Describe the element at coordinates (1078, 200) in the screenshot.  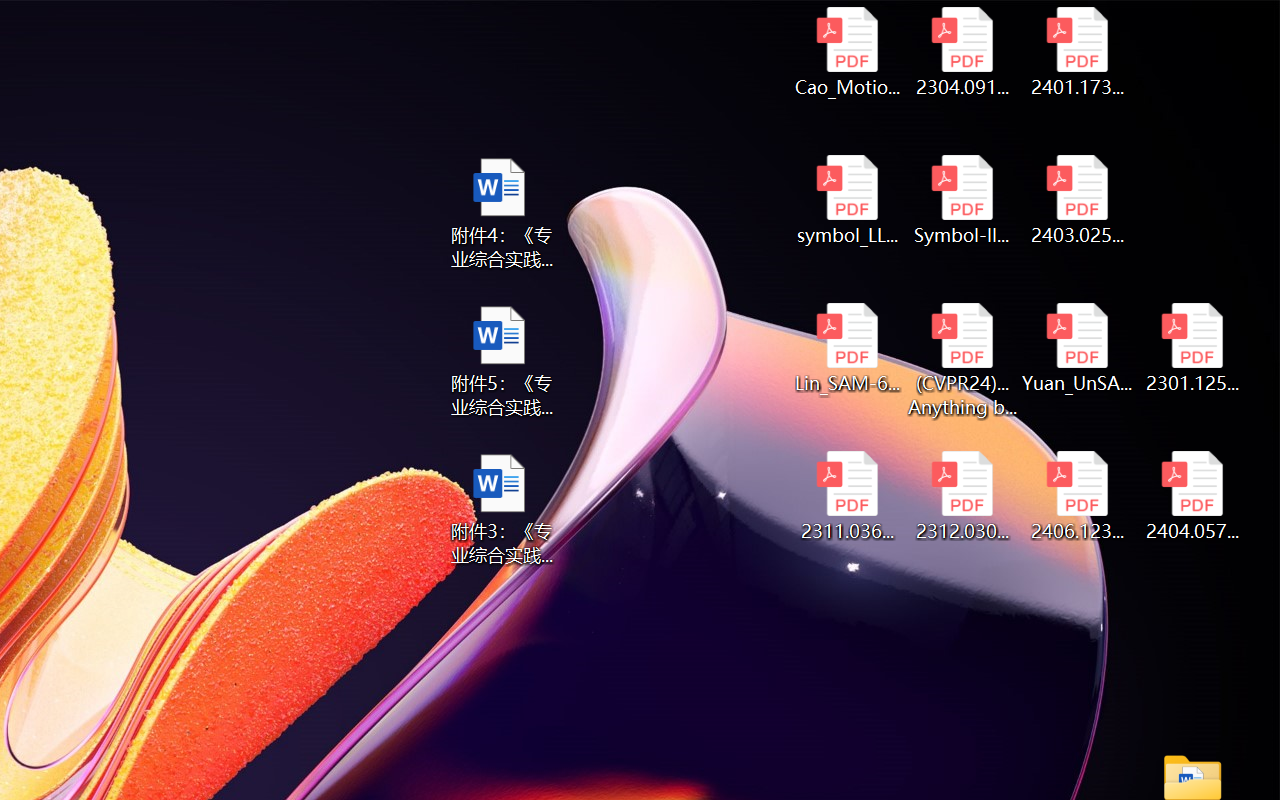
I see `2403.02502v1.pdf` at that location.